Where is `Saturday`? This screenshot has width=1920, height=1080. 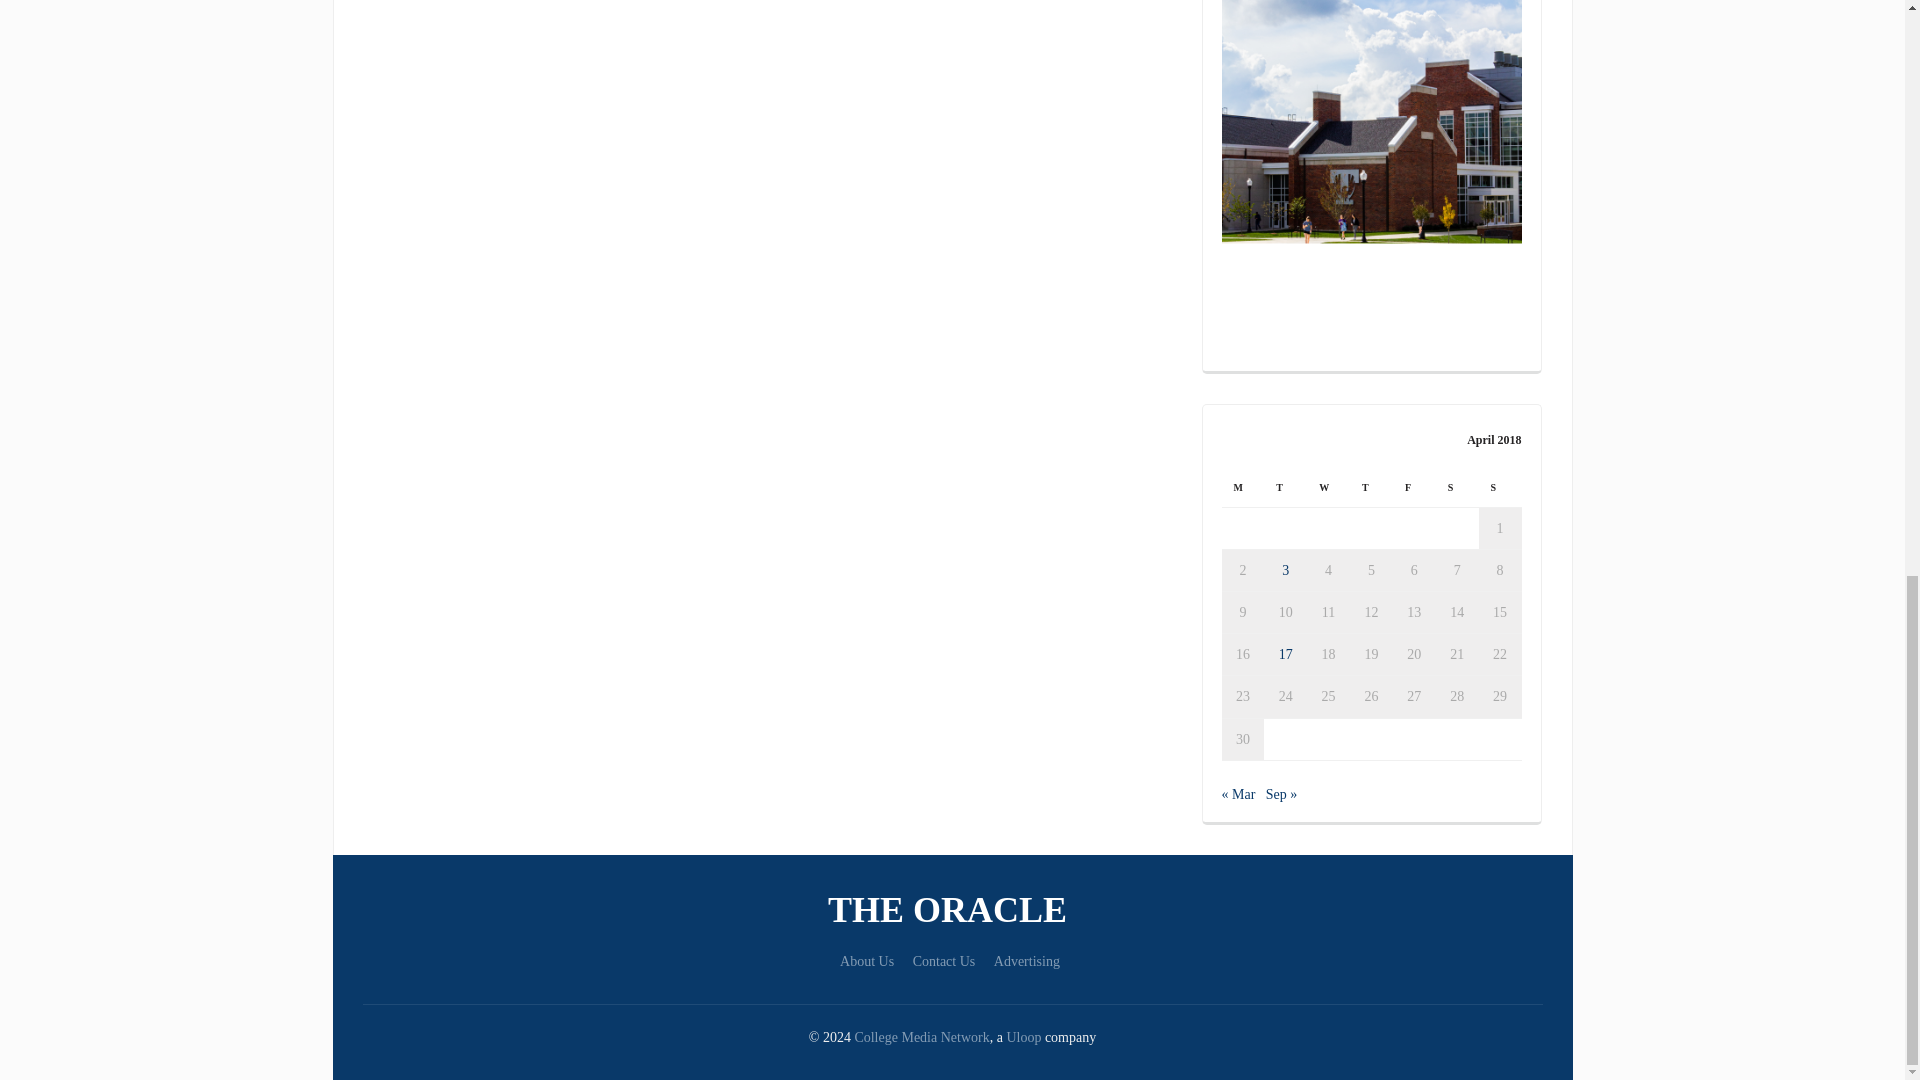 Saturday is located at coordinates (1457, 486).